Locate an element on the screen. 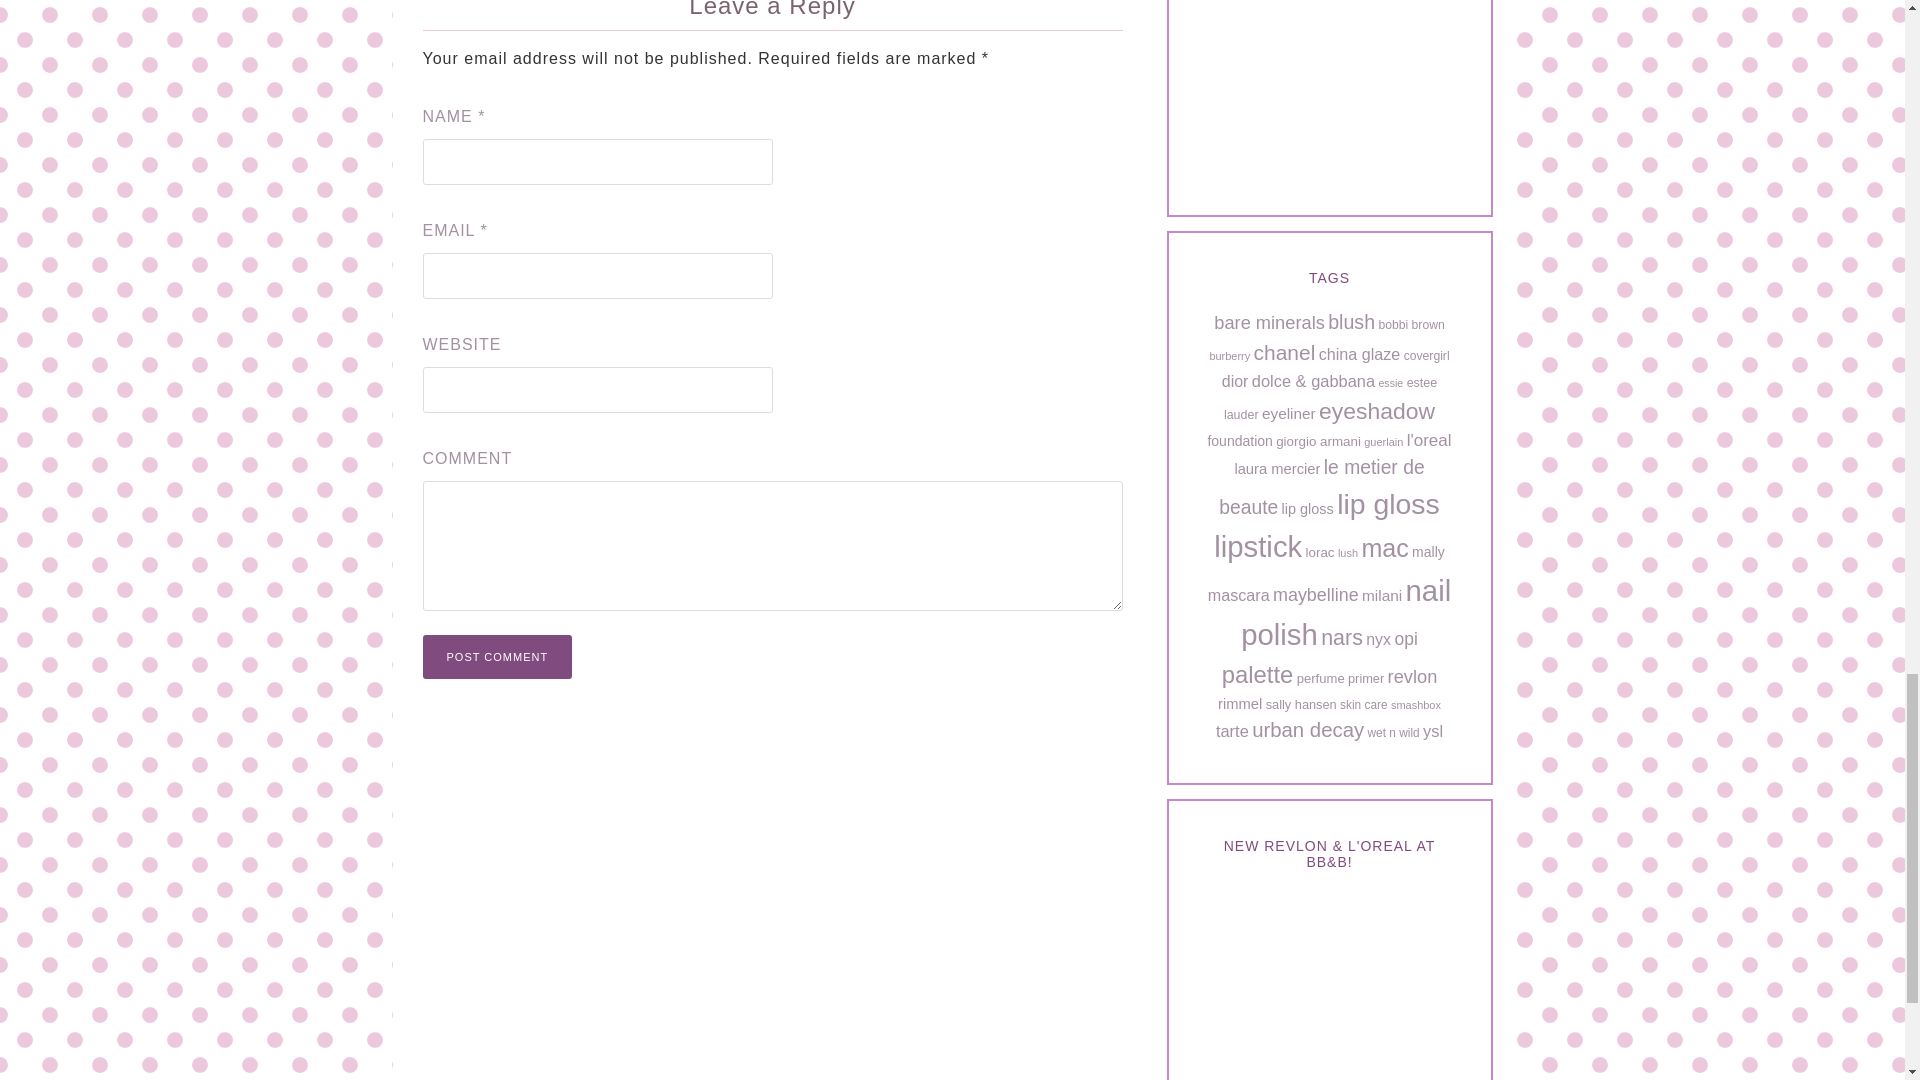 The width and height of the screenshot is (1920, 1080). bare minerals is located at coordinates (1268, 322).